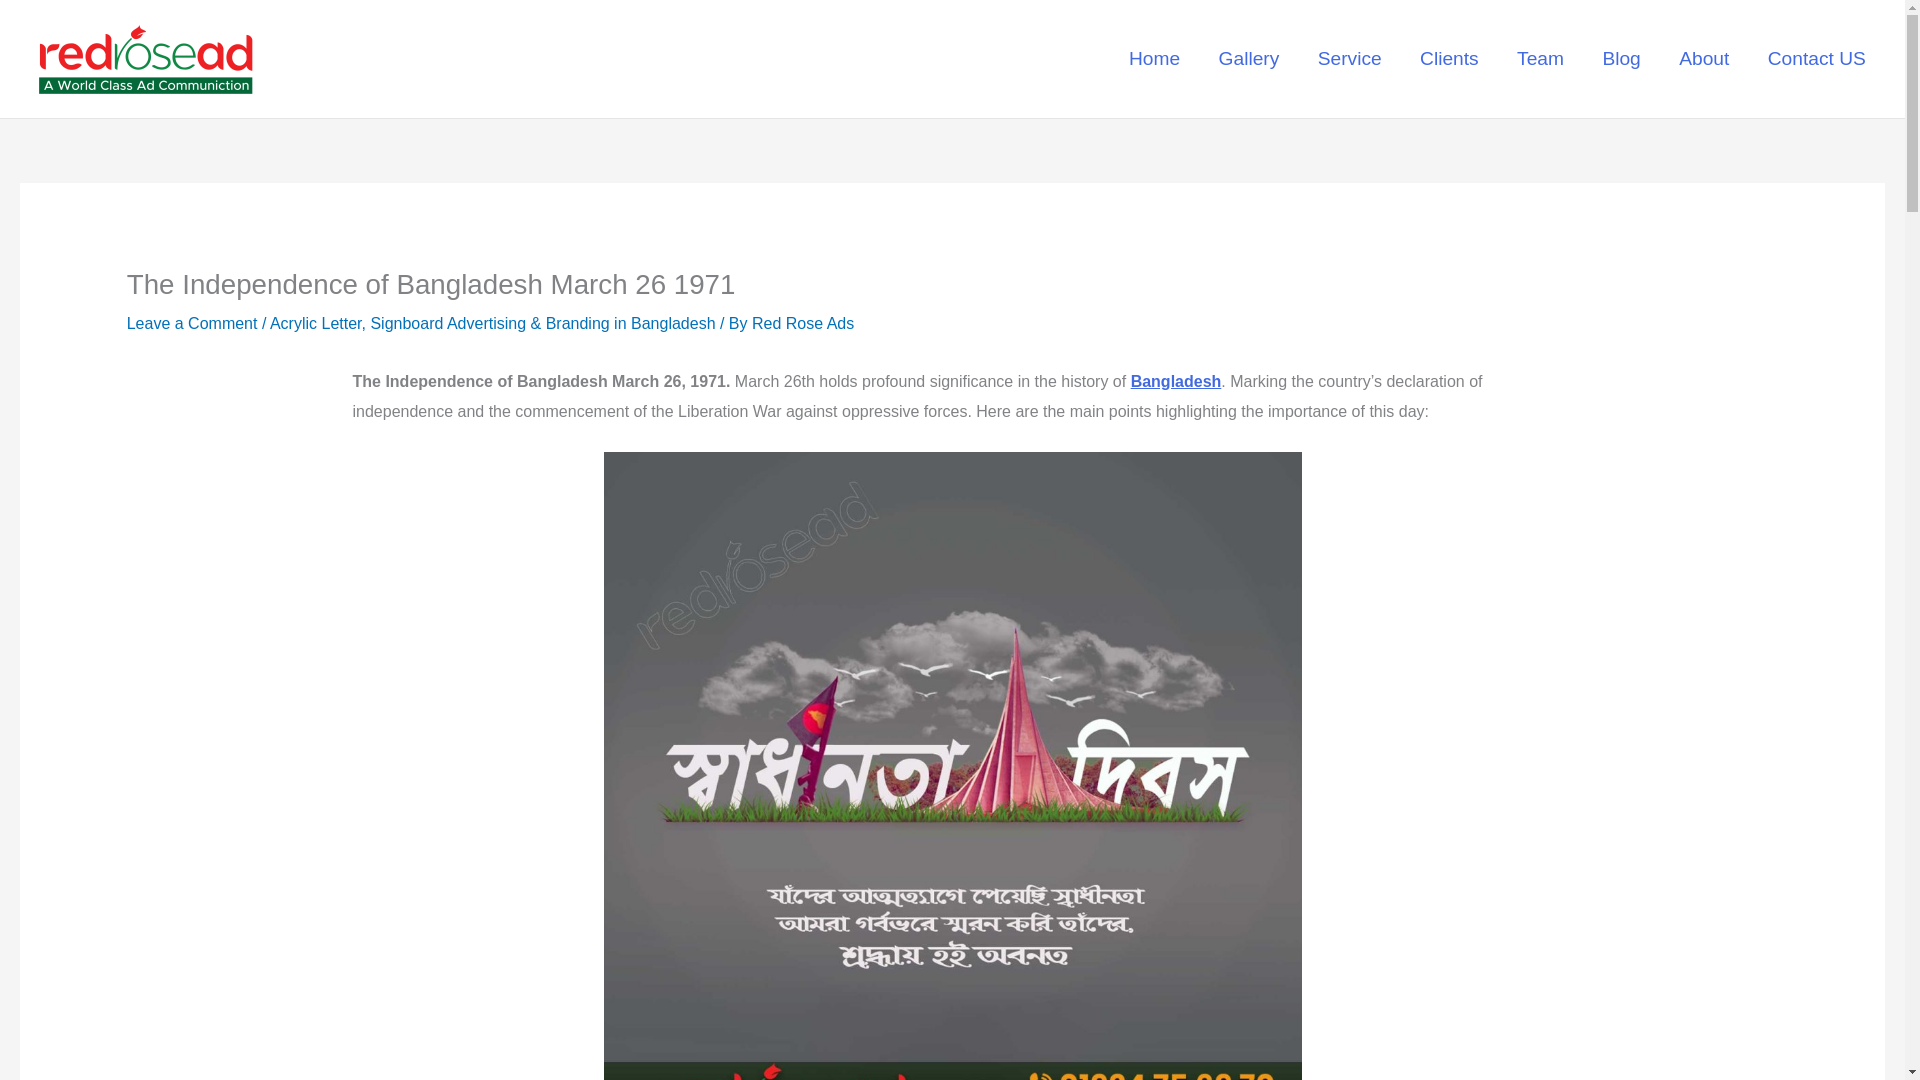 This screenshot has width=1920, height=1080. Describe the element at coordinates (1816, 59) in the screenshot. I see `Contact US` at that location.